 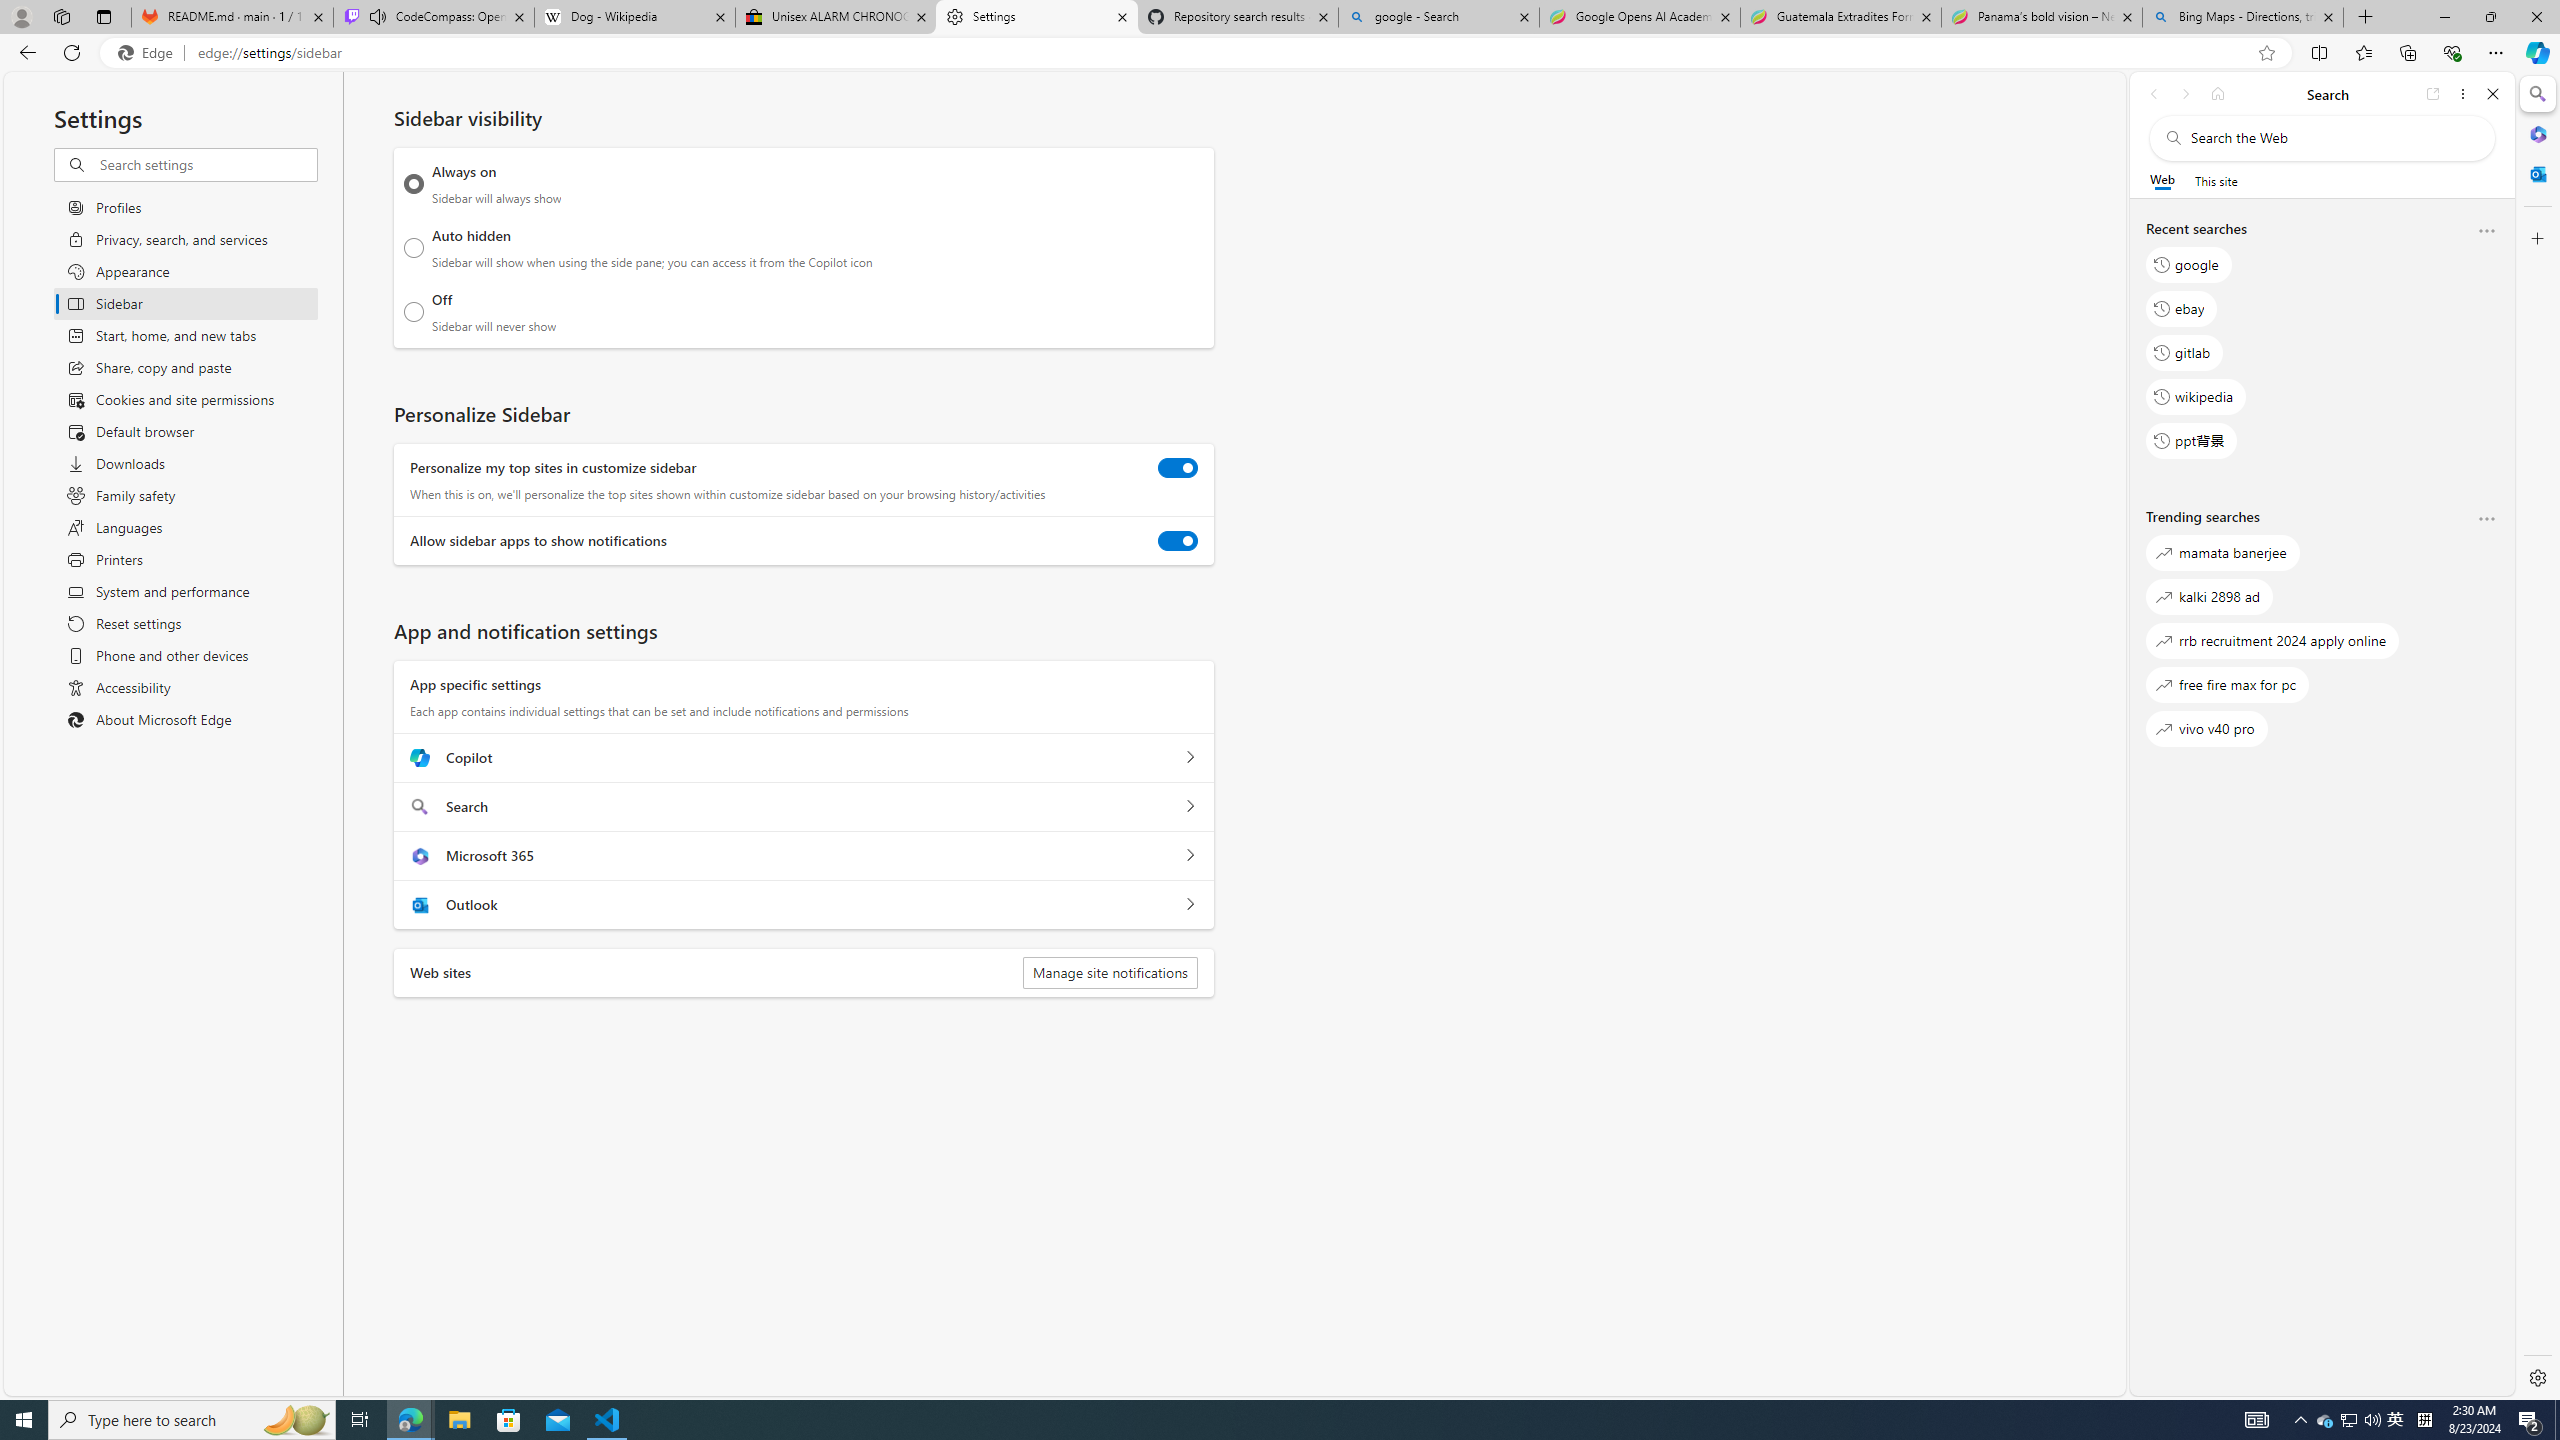 I want to click on google, so click(x=2188, y=265).